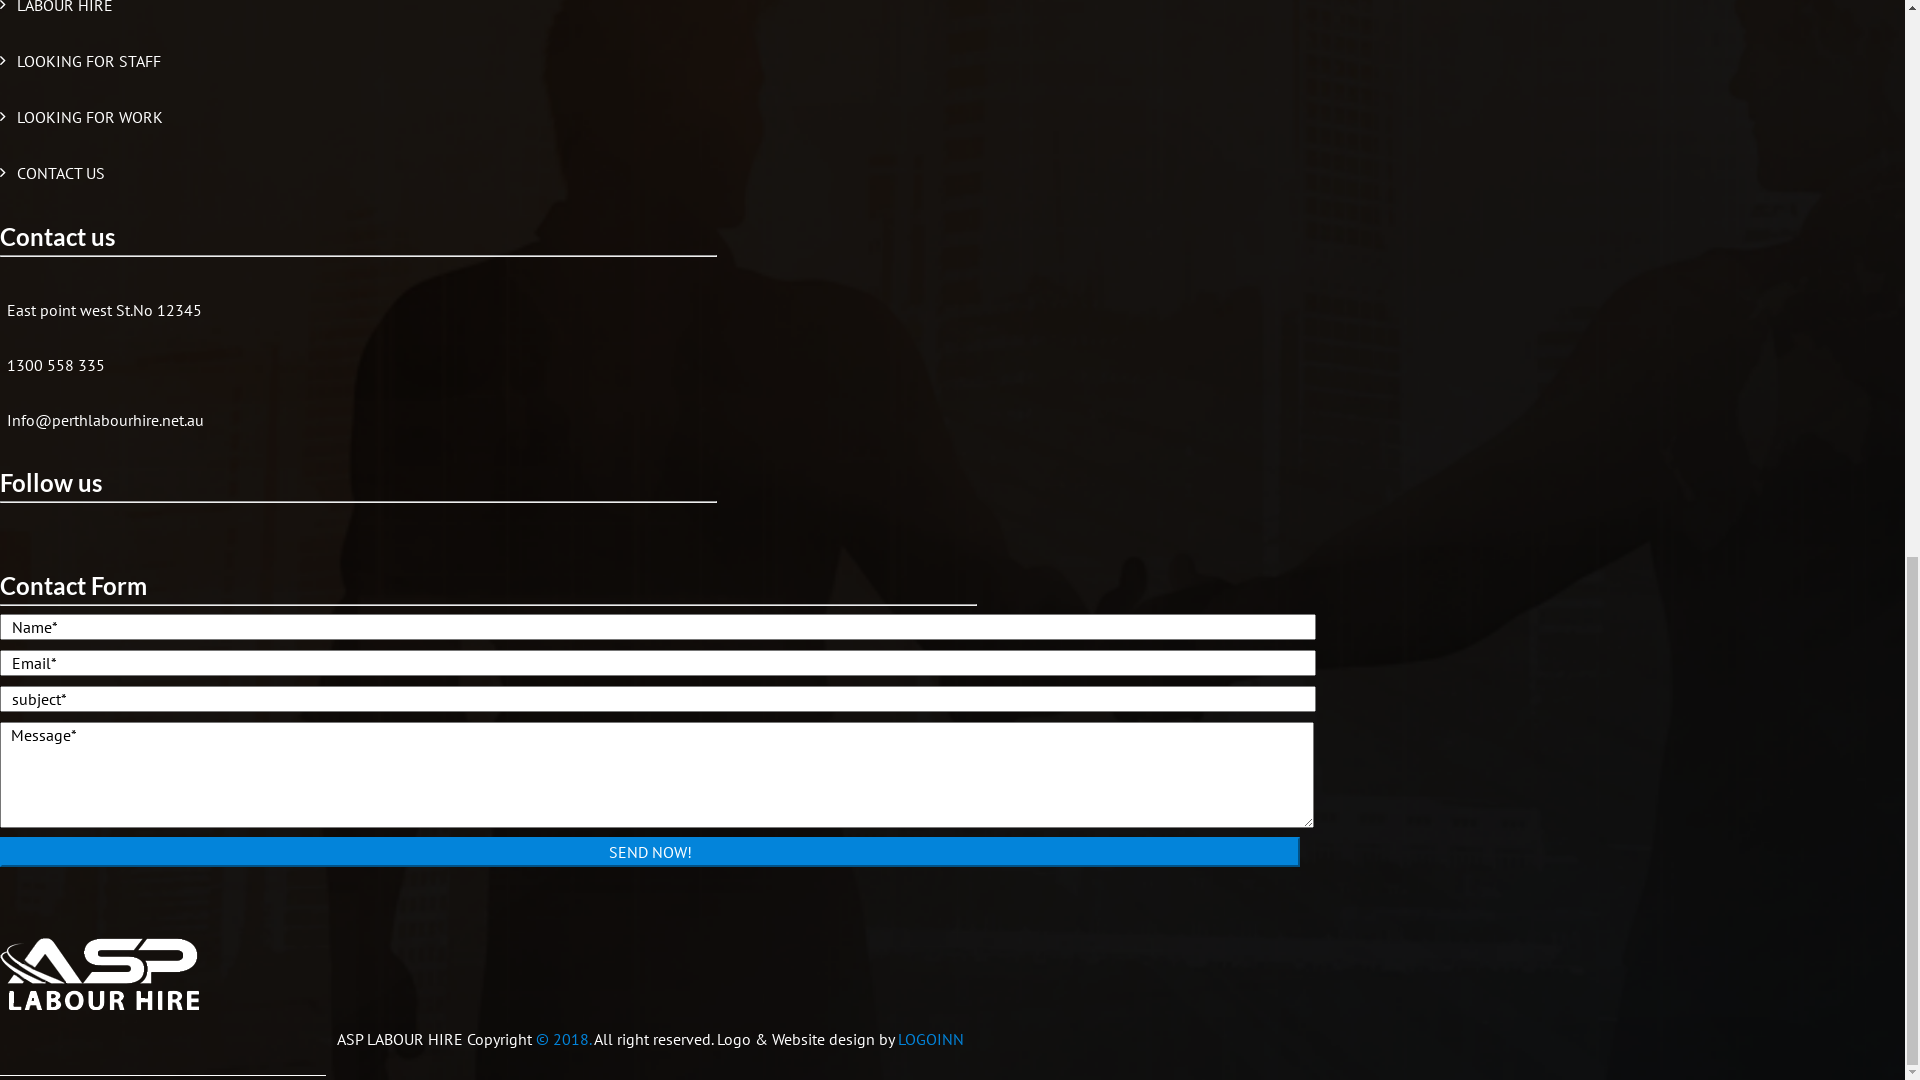  I want to click on ABOUT US, so click(568, 126).